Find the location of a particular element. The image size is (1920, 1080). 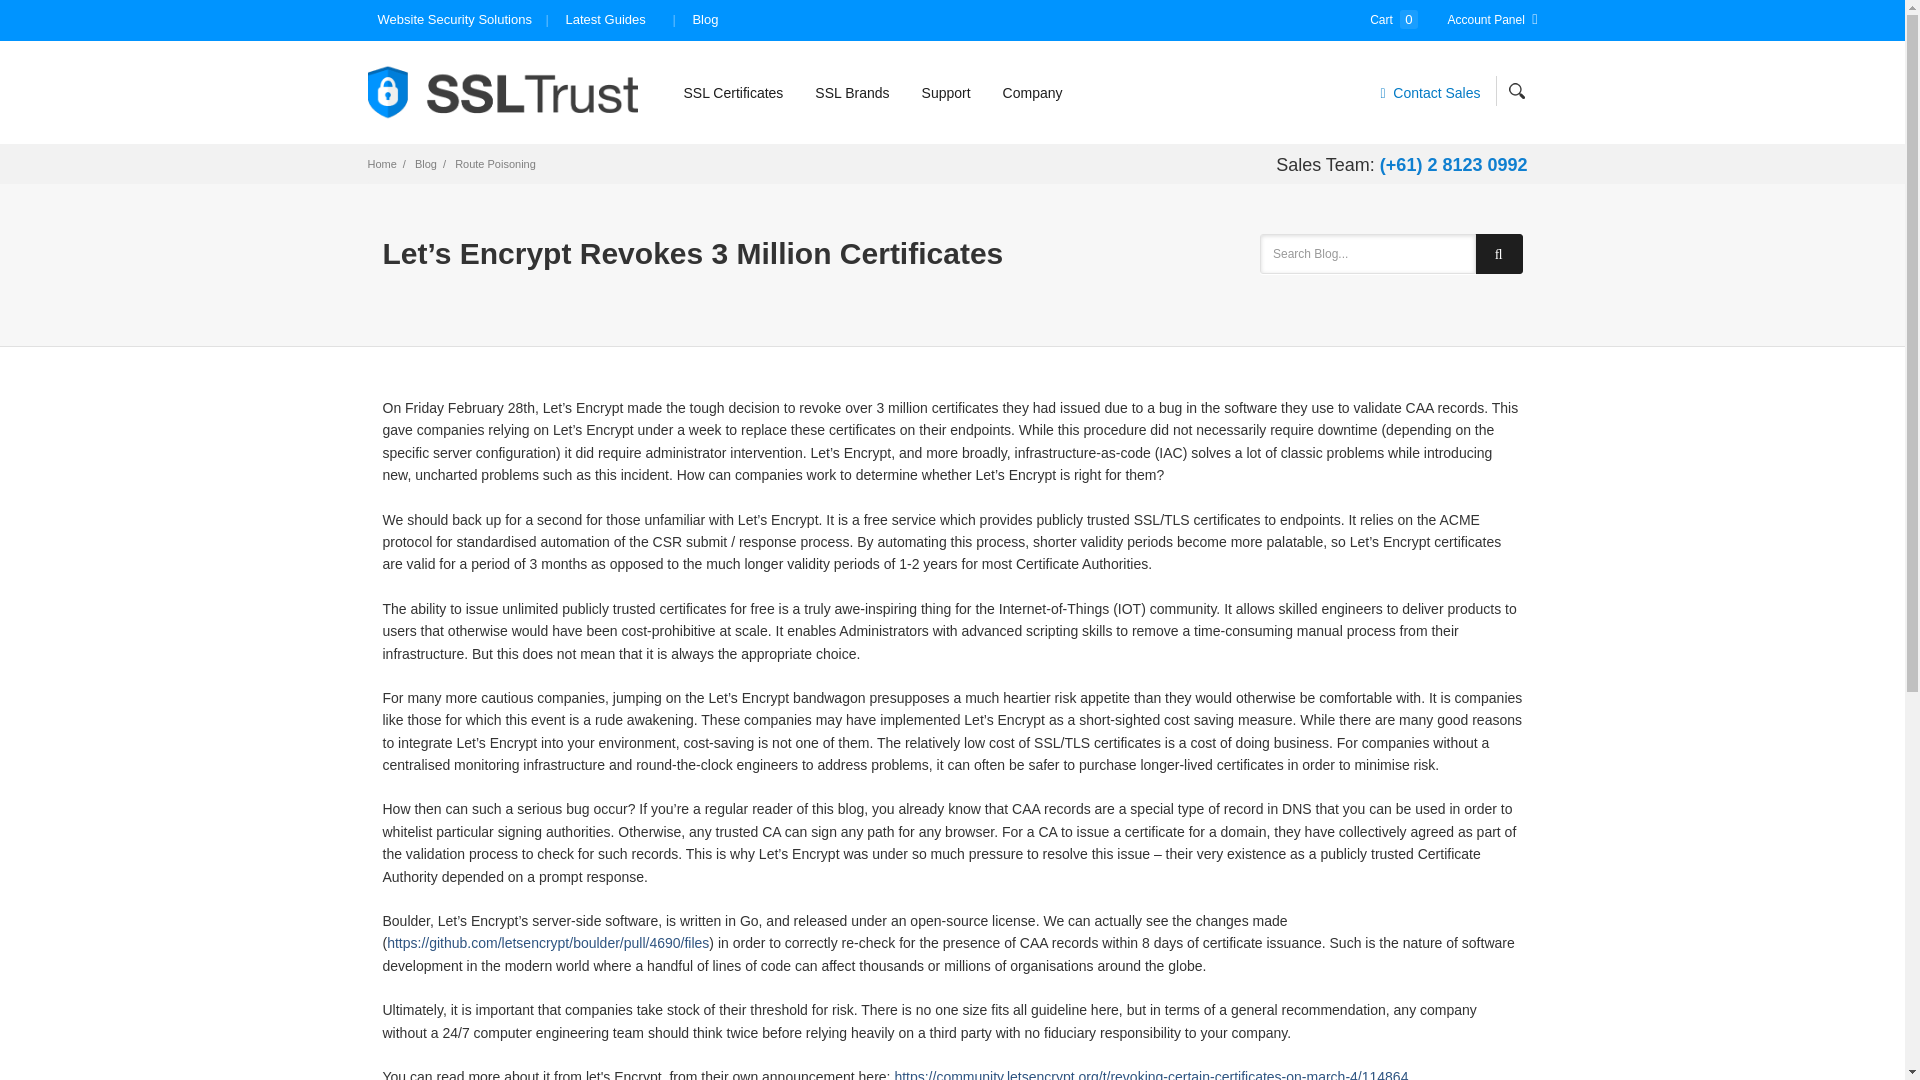

Latest Guides is located at coordinates (605, 20).